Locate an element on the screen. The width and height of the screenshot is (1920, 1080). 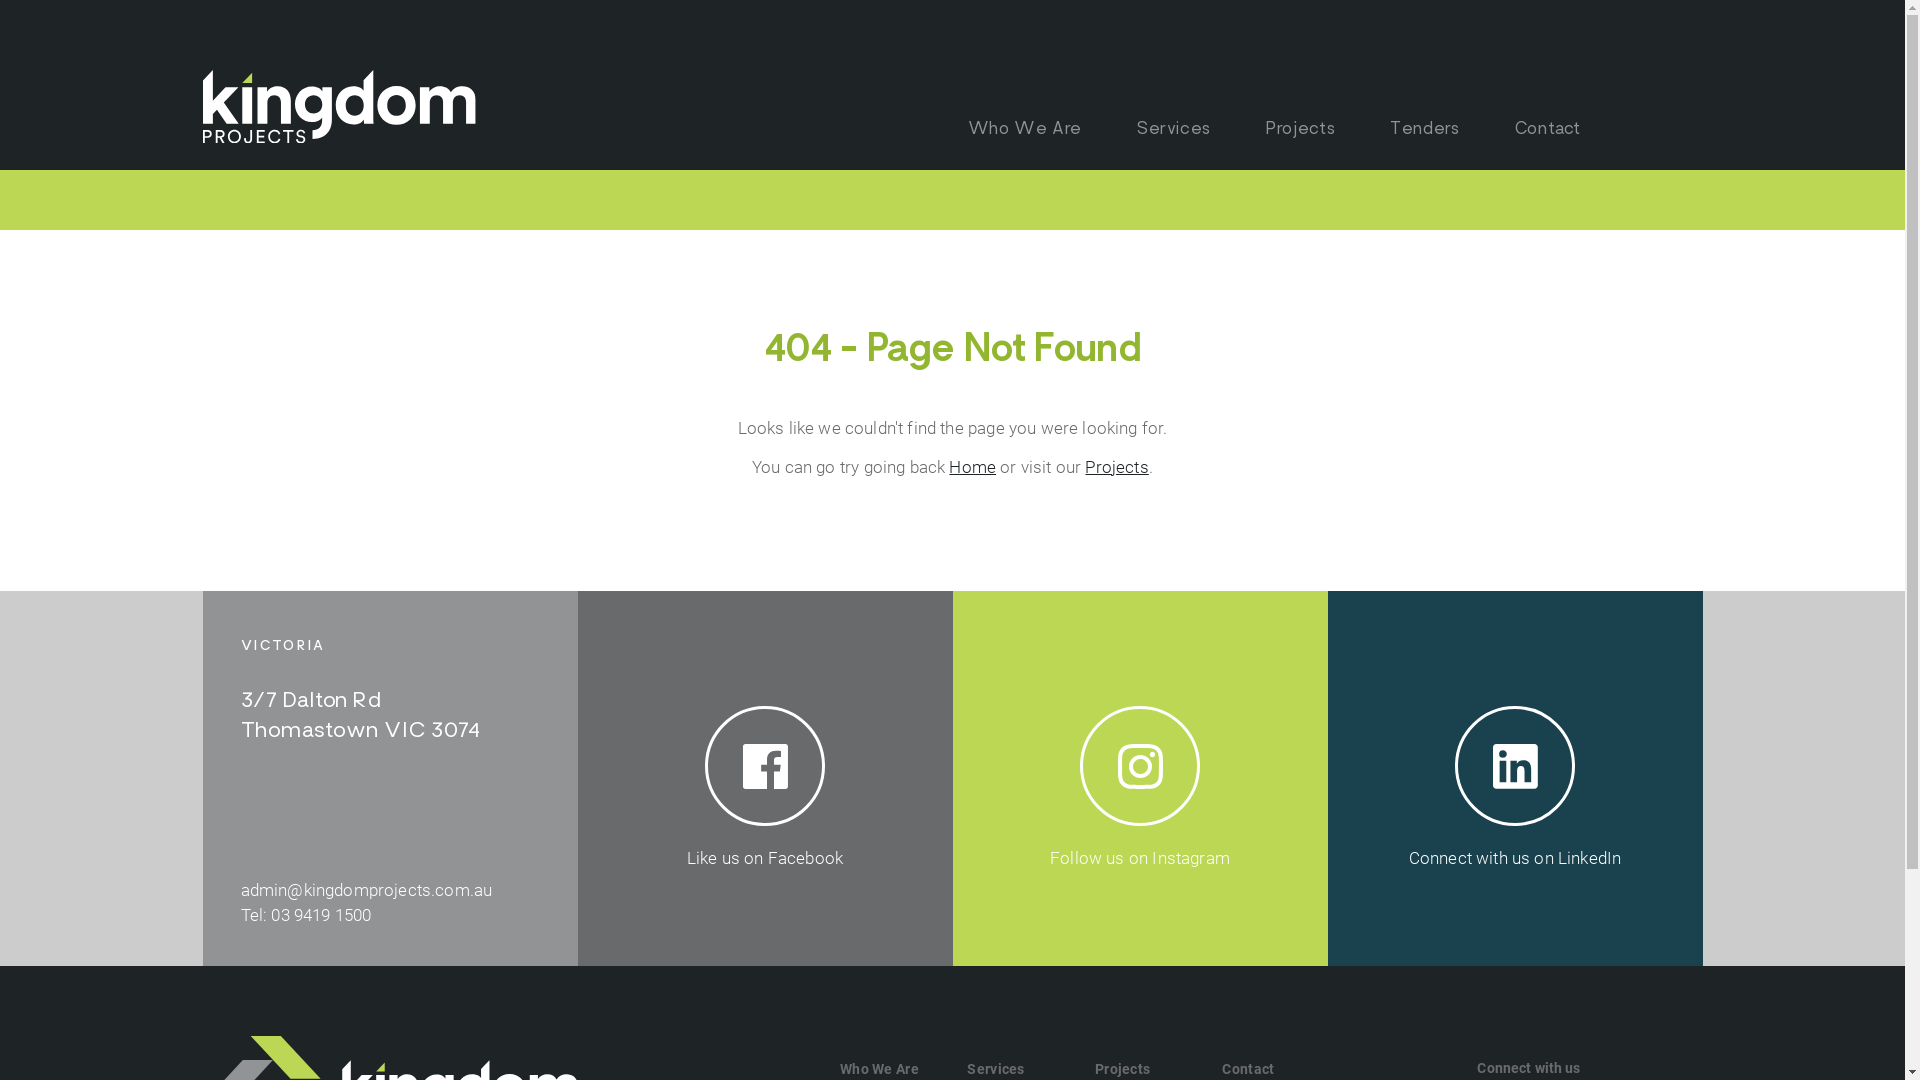
Home is located at coordinates (972, 467).